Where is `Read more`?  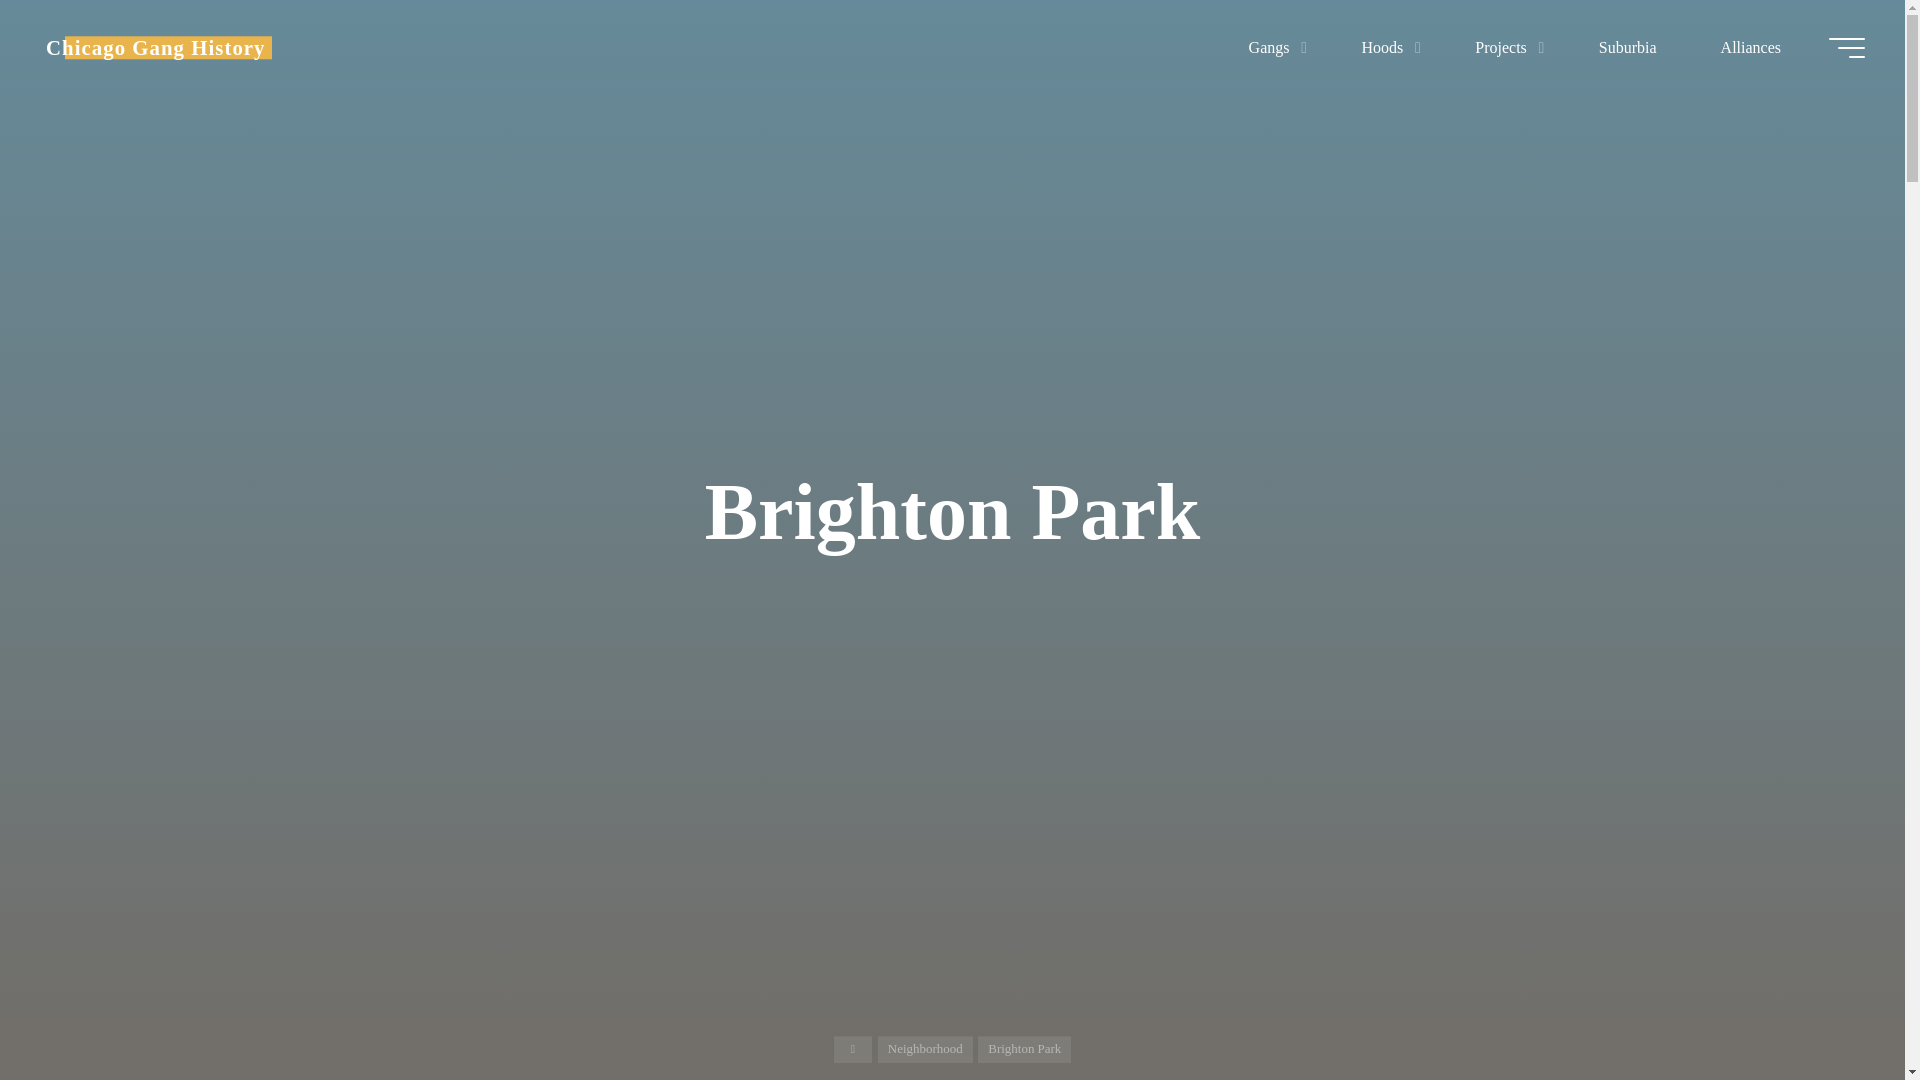 Read more is located at coordinates (952, 955).